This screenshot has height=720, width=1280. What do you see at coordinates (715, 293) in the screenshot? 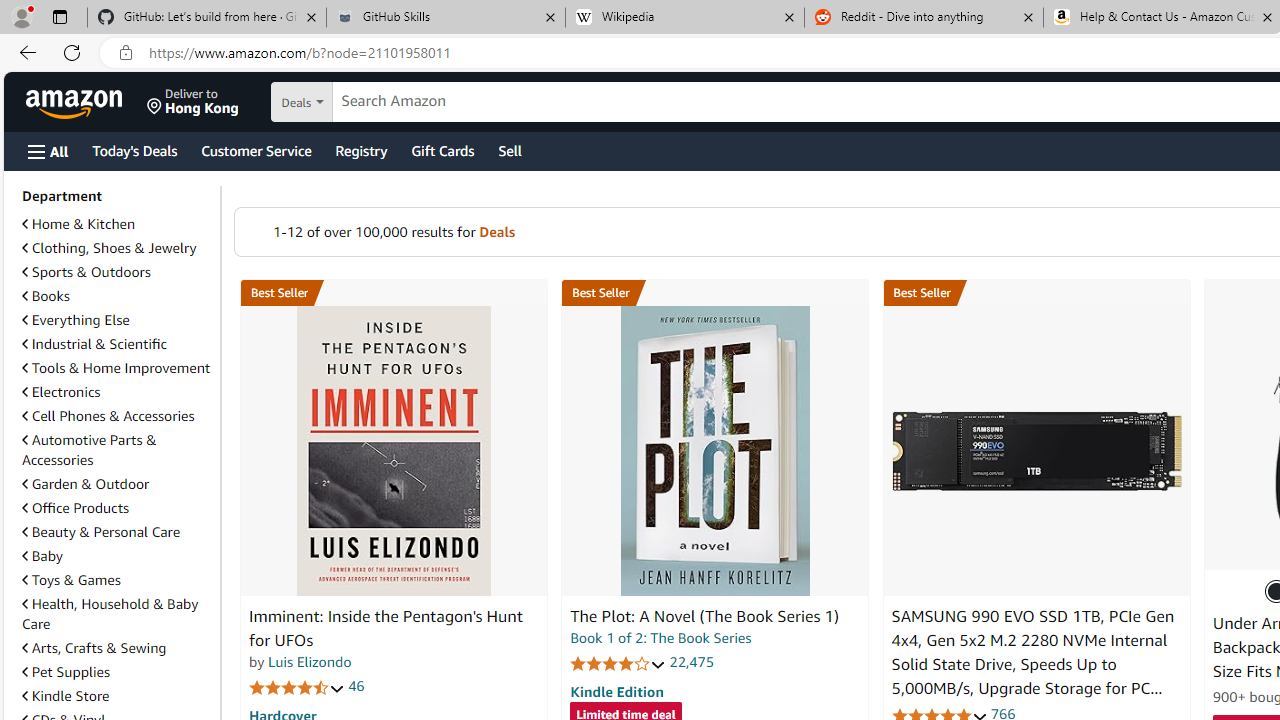
I see `Best Seller in Heist Thrillers` at bounding box center [715, 293].